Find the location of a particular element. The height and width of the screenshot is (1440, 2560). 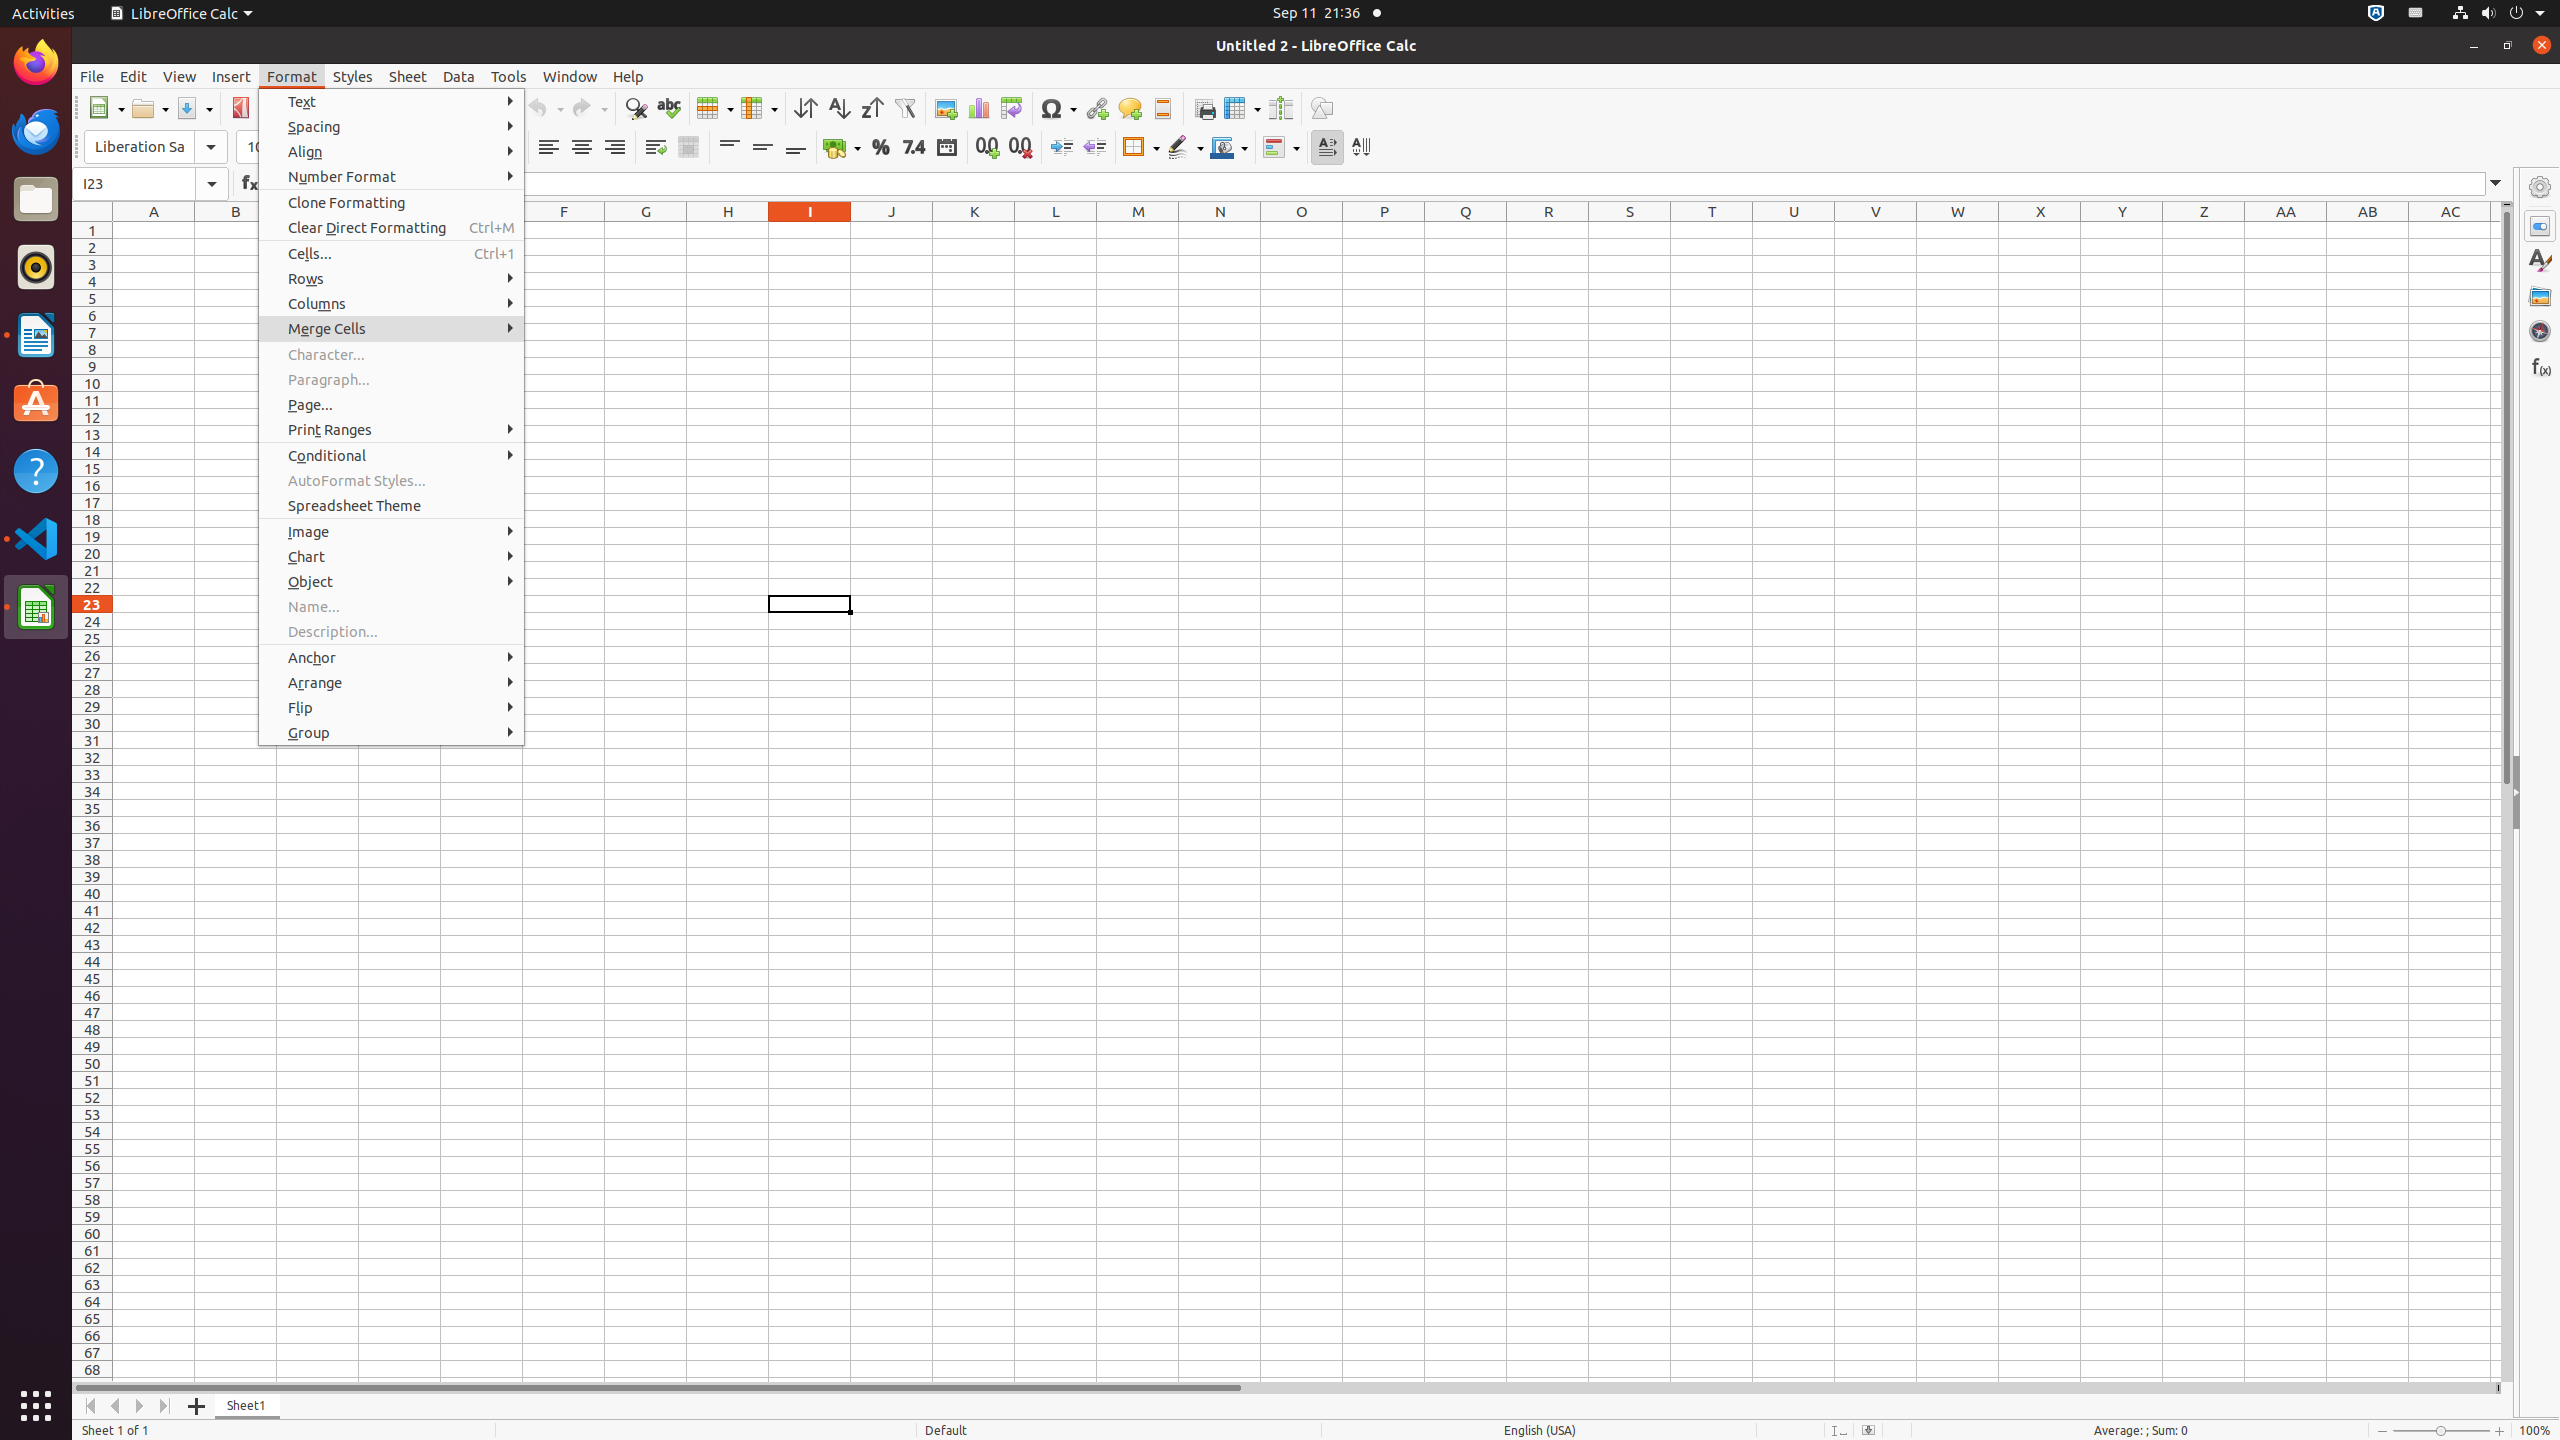

Text is located at coordinates (392, 102).